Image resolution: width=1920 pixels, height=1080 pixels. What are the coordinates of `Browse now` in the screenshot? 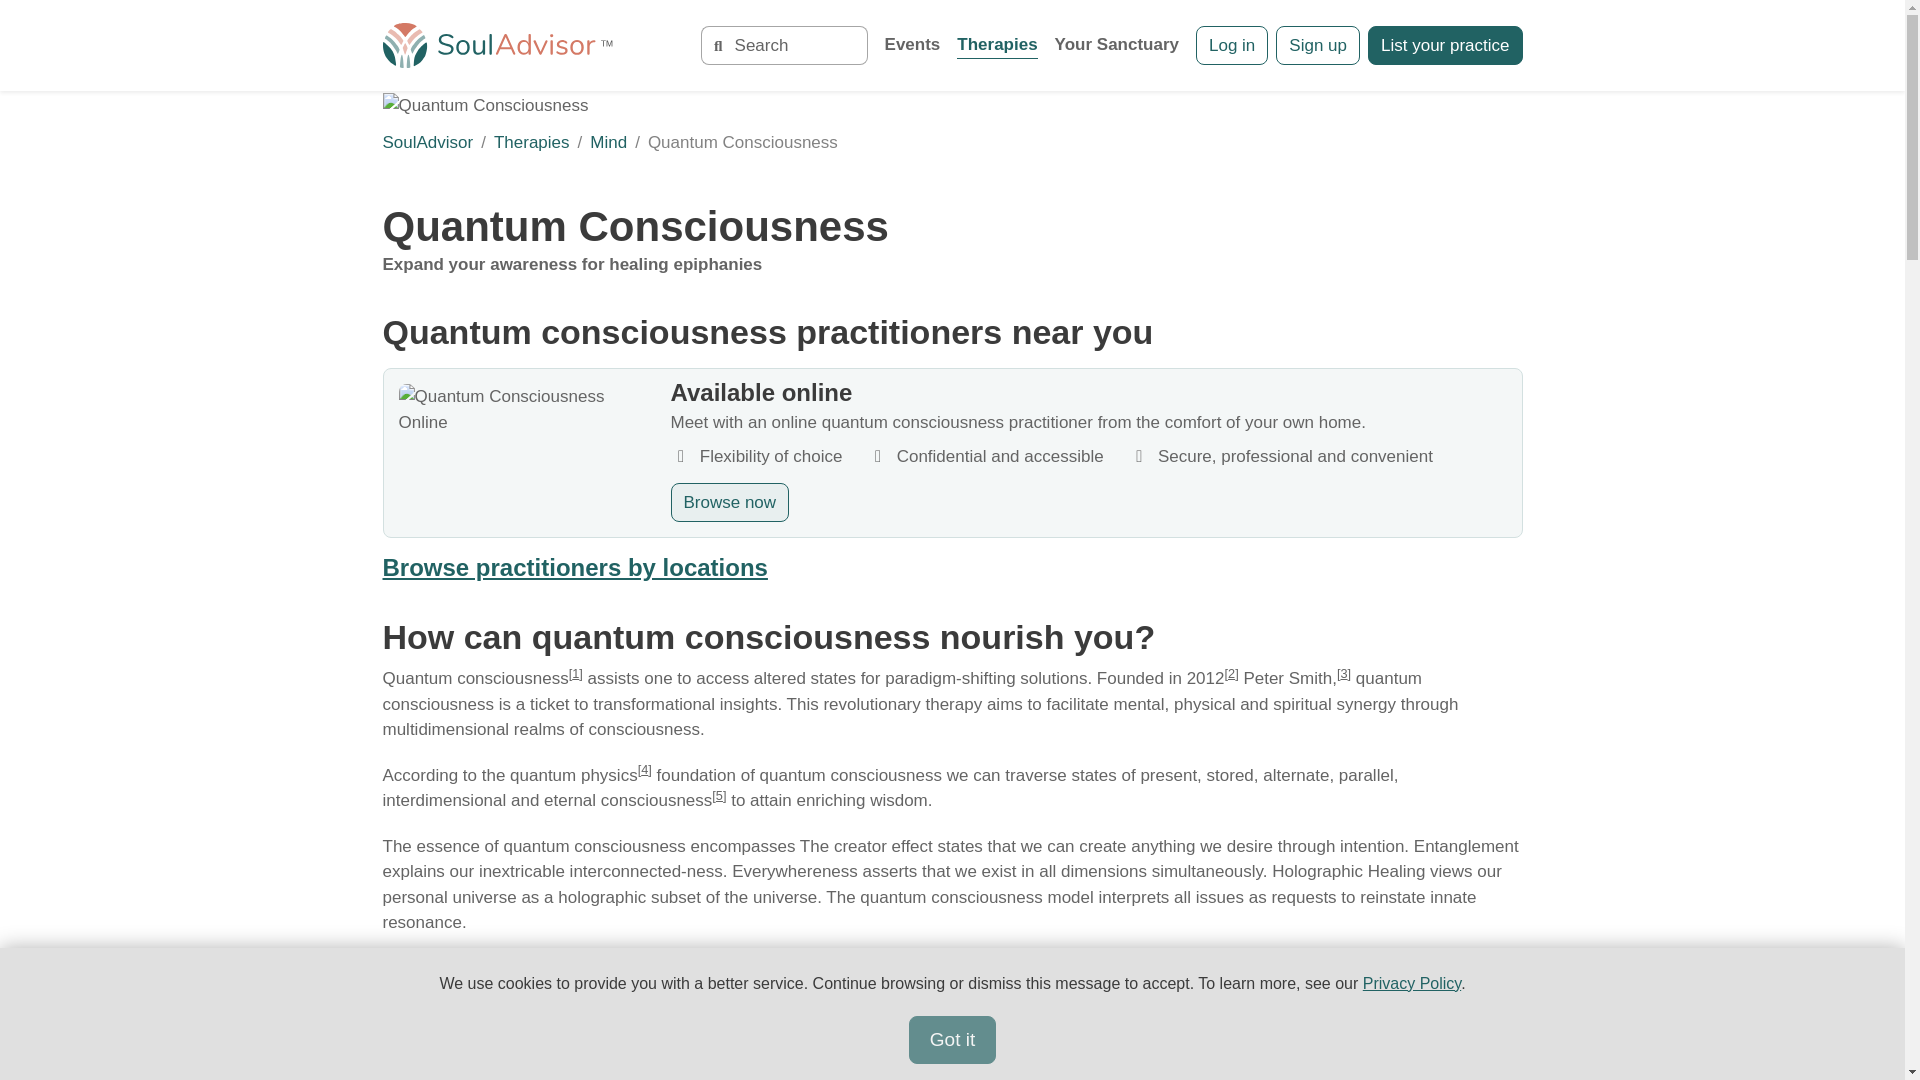 It's located at (730, 502).